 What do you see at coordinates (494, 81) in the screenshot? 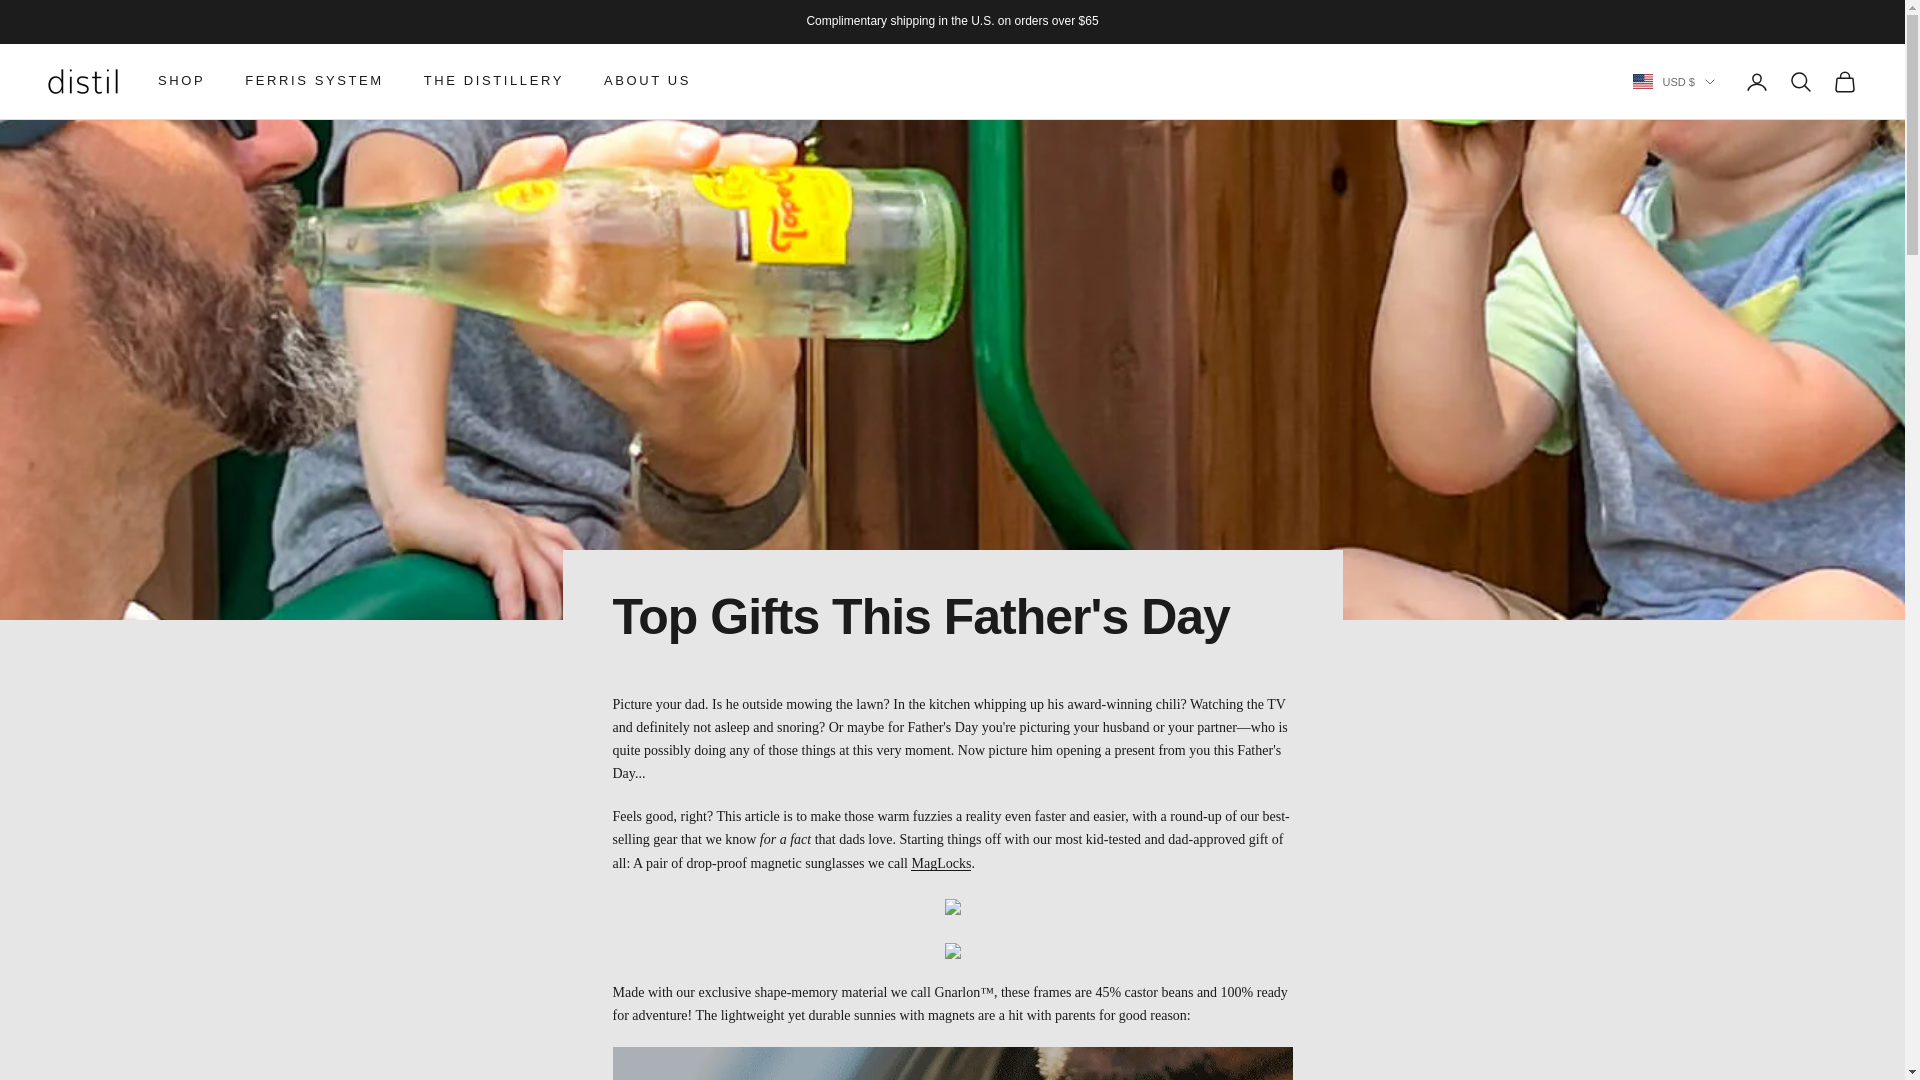
I see `THE DISTILLERY` at bounding box center [494, 81].